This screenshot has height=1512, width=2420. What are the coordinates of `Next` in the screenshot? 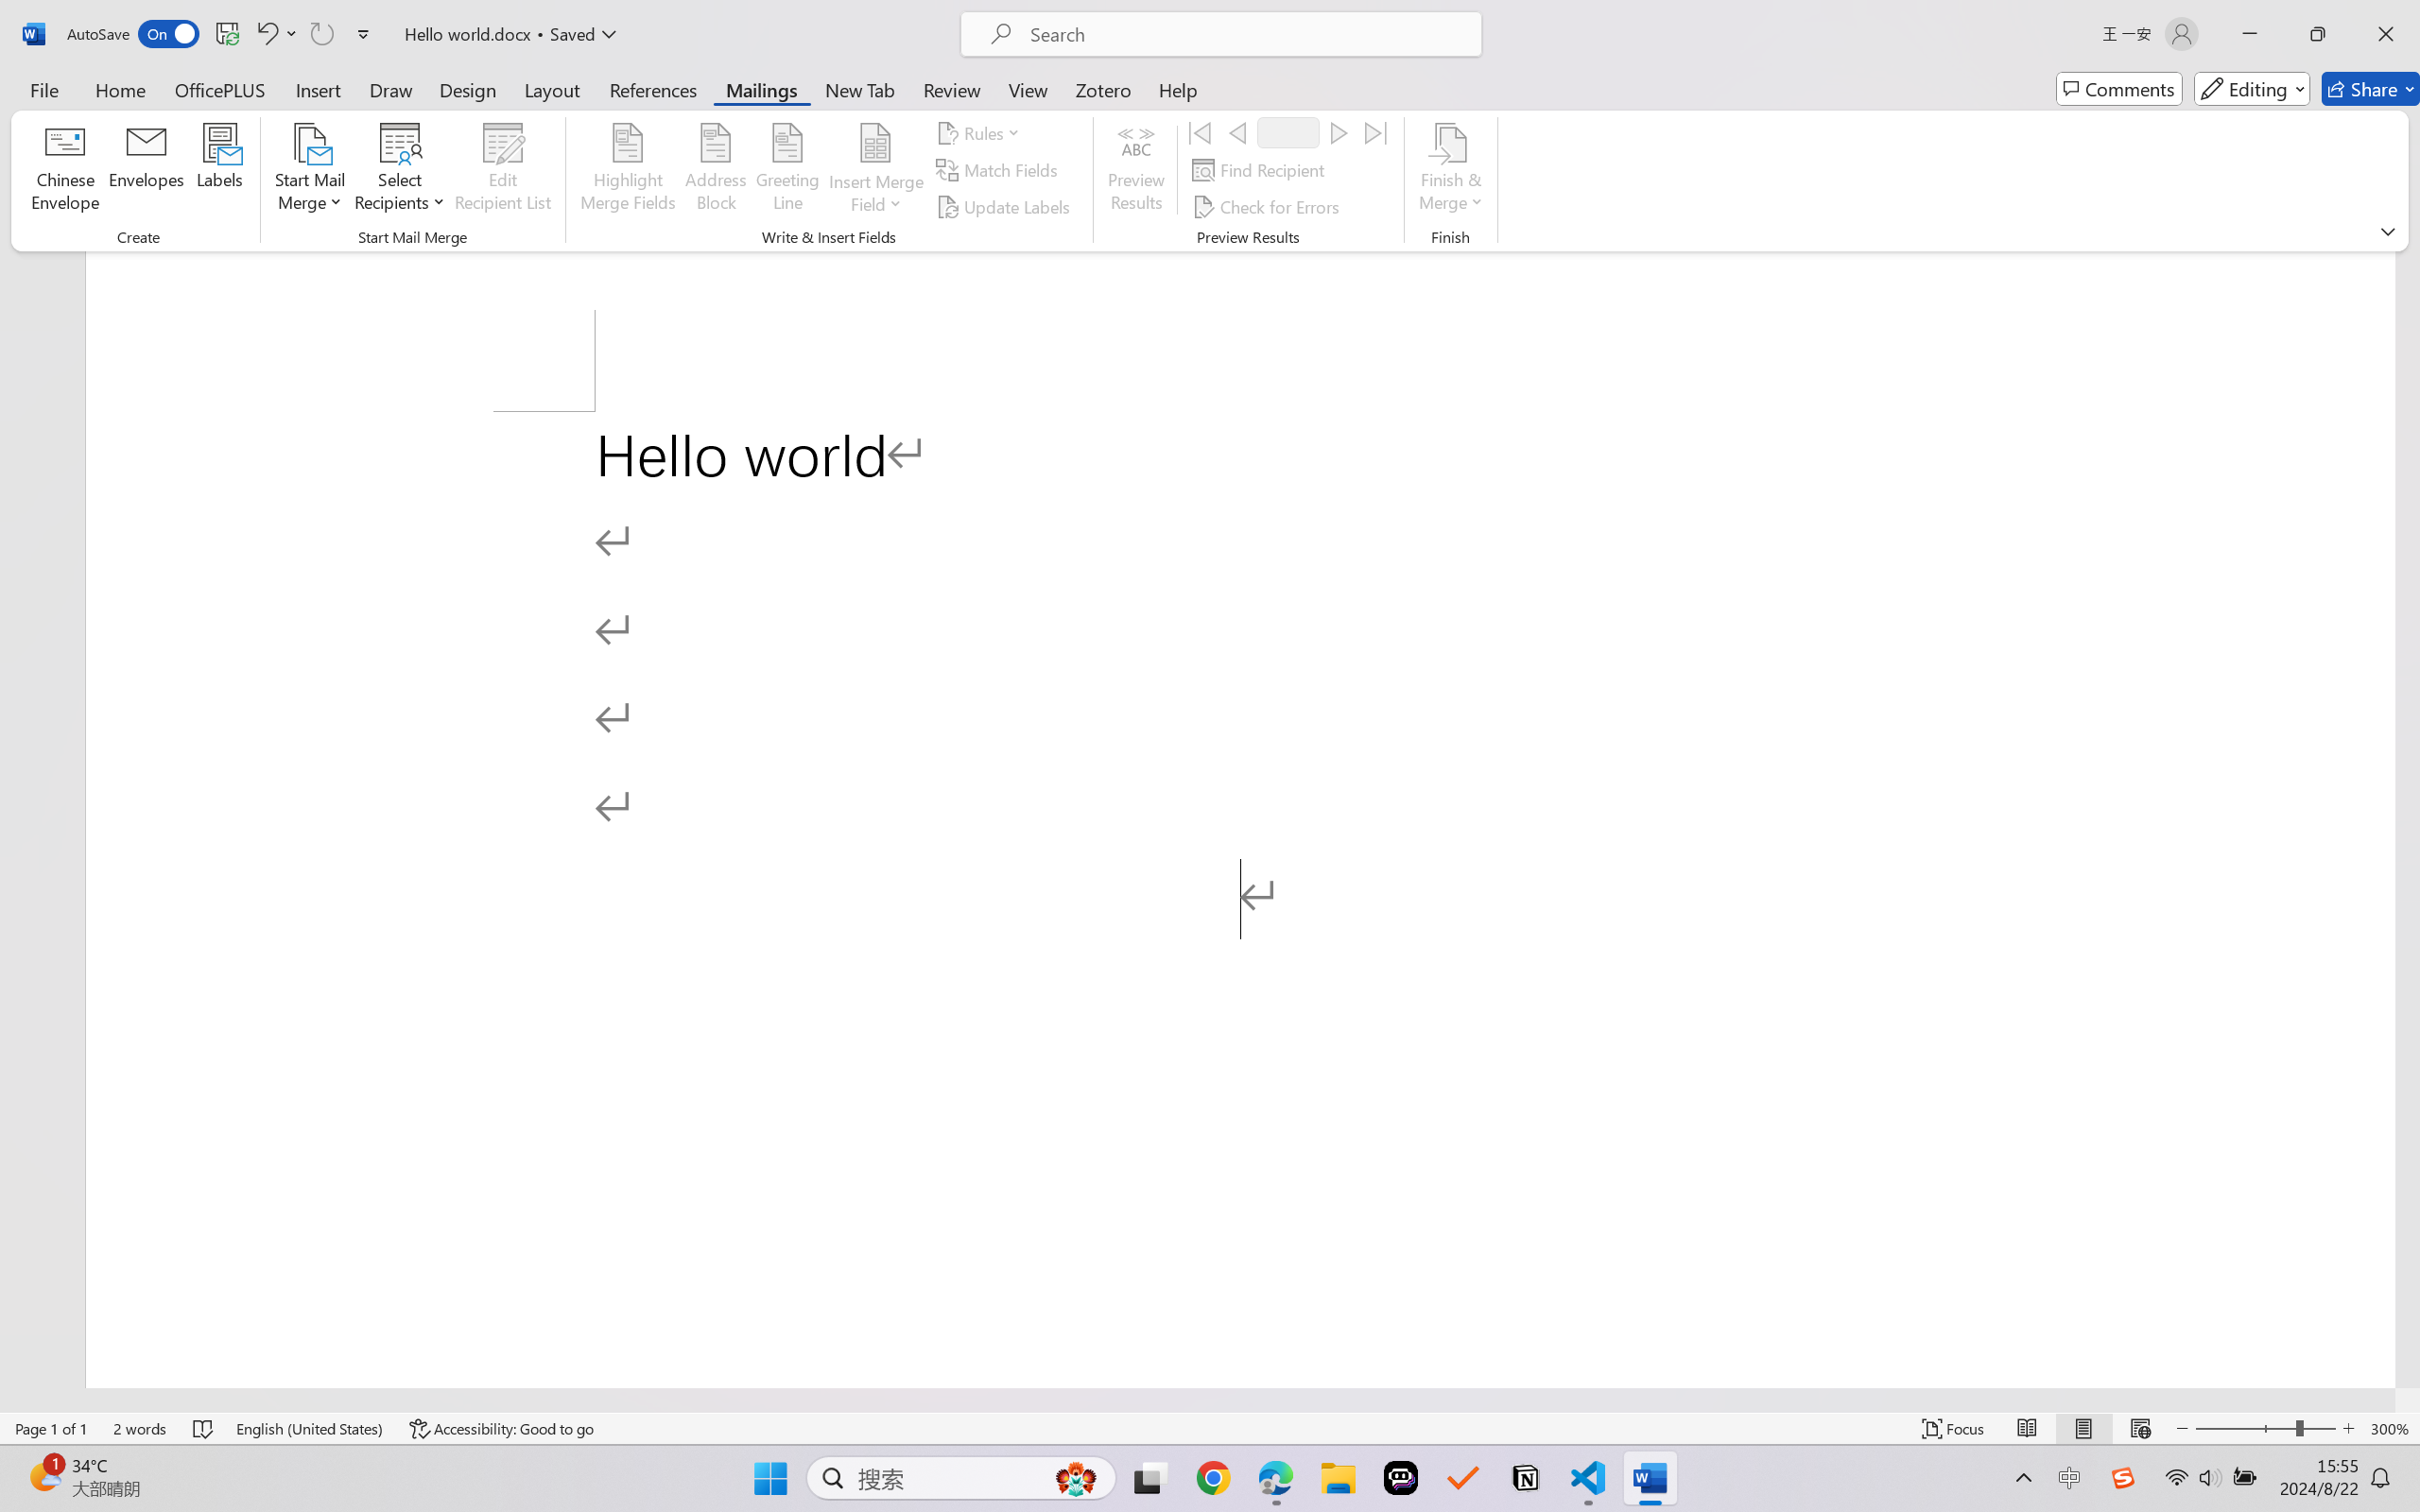 It's located at (1339, 132).